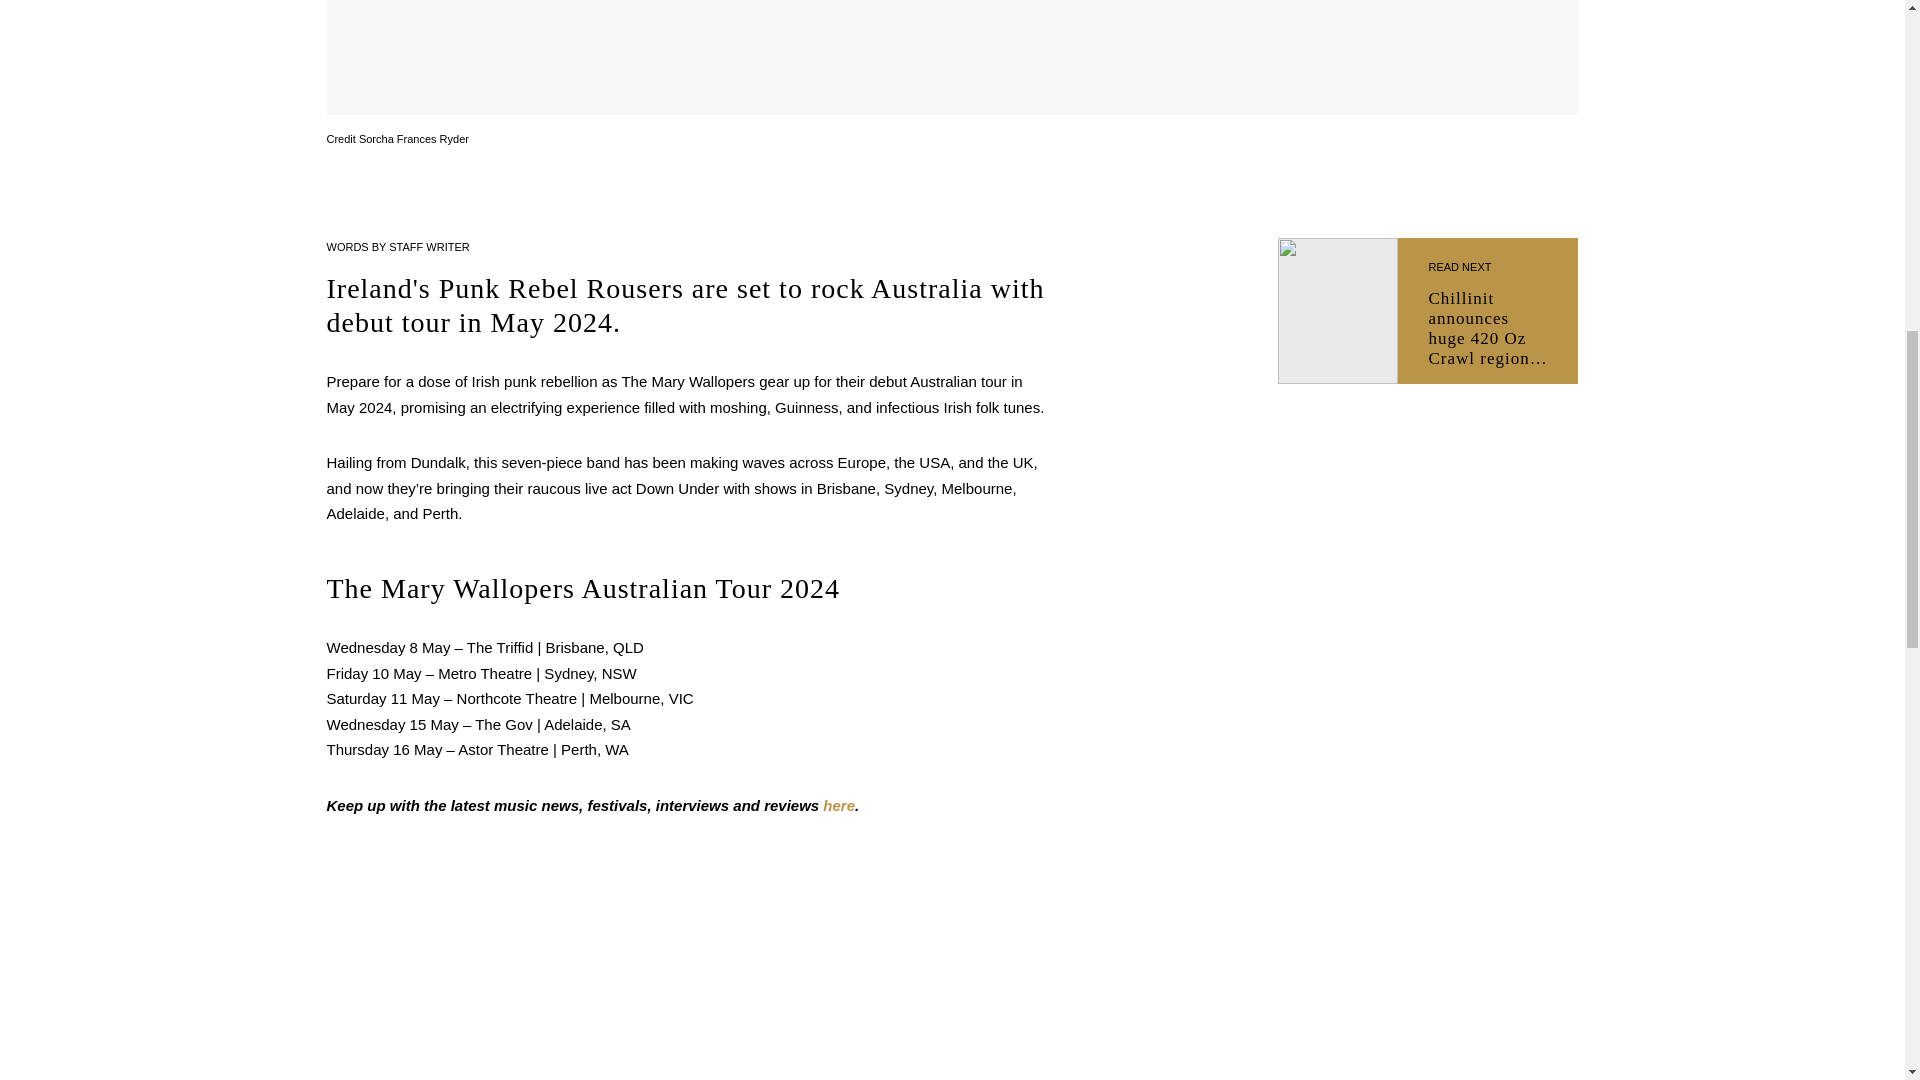 The height and width of the screenshot is (1080, 1920). I want to click on here, so click(838, 806).